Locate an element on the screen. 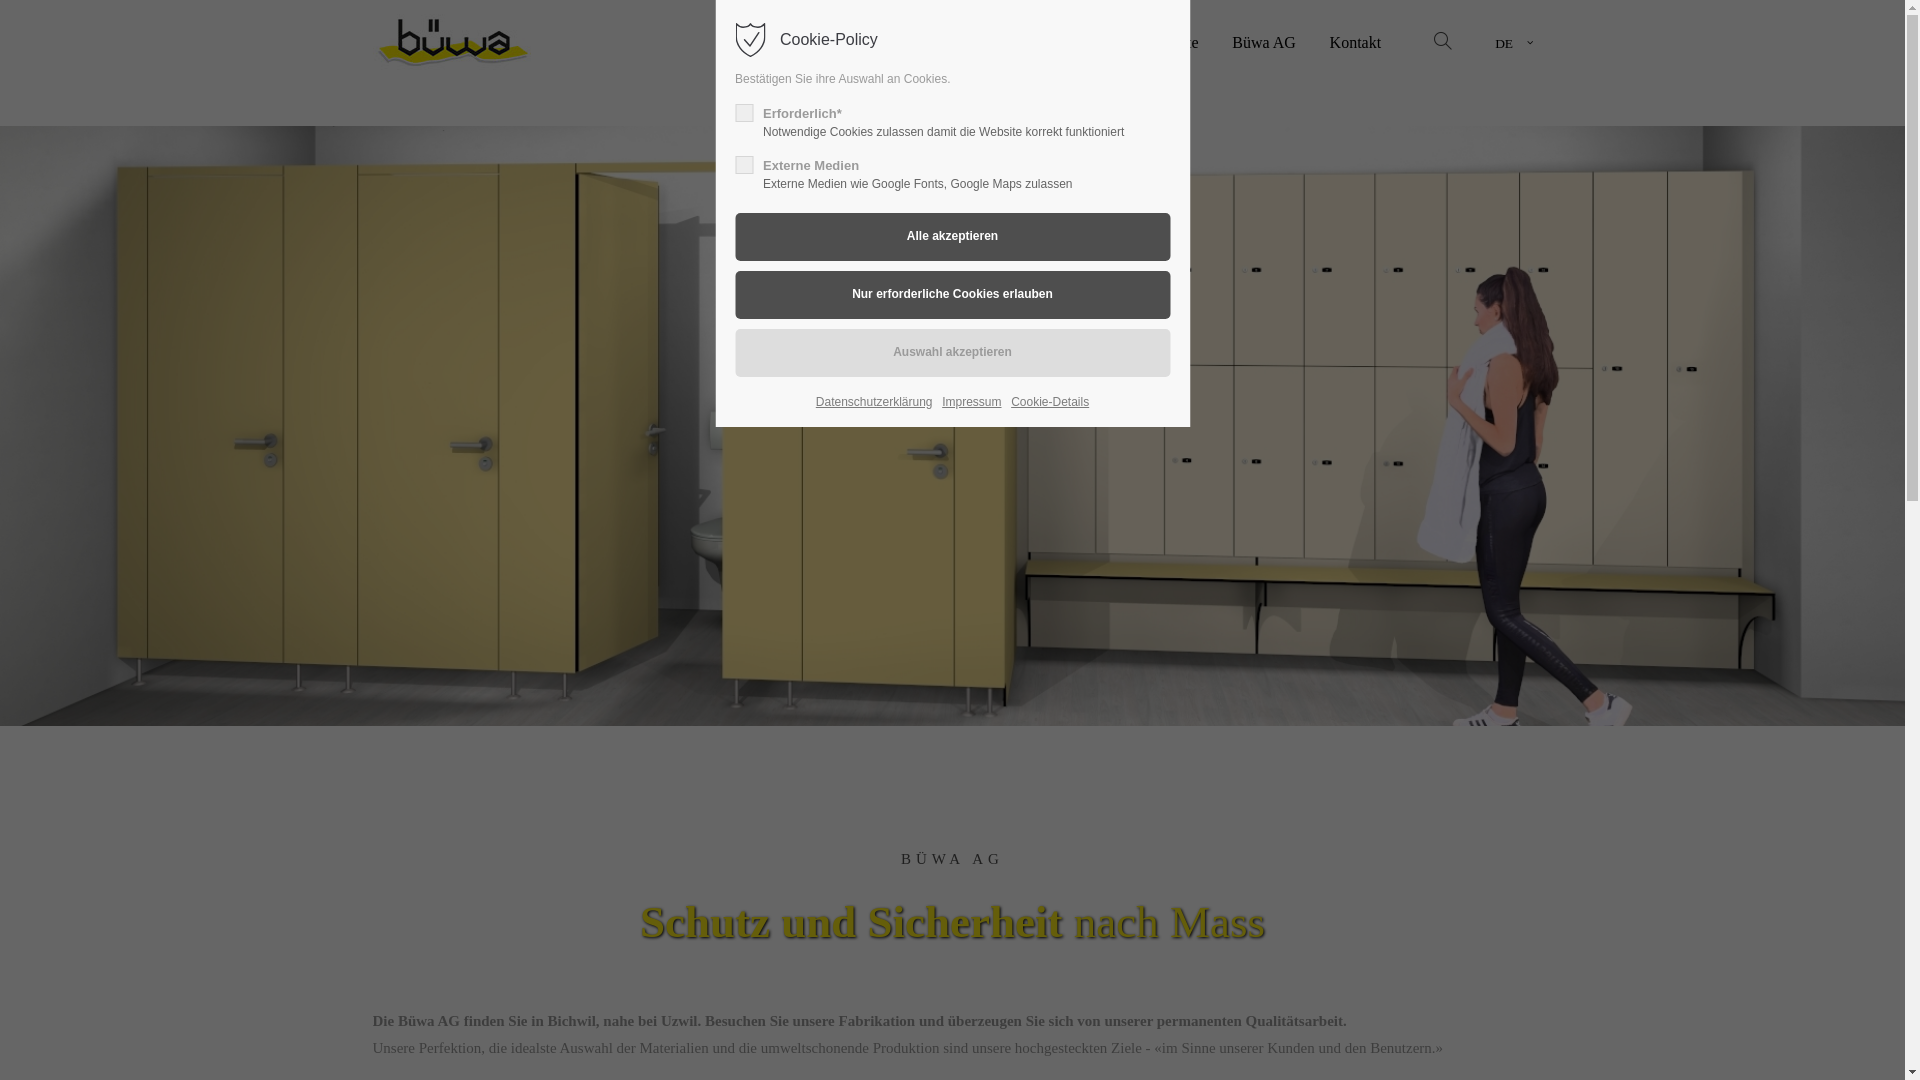 This screenshot has width=1920, height=1080. Home is located at coordinates (1088, 42).